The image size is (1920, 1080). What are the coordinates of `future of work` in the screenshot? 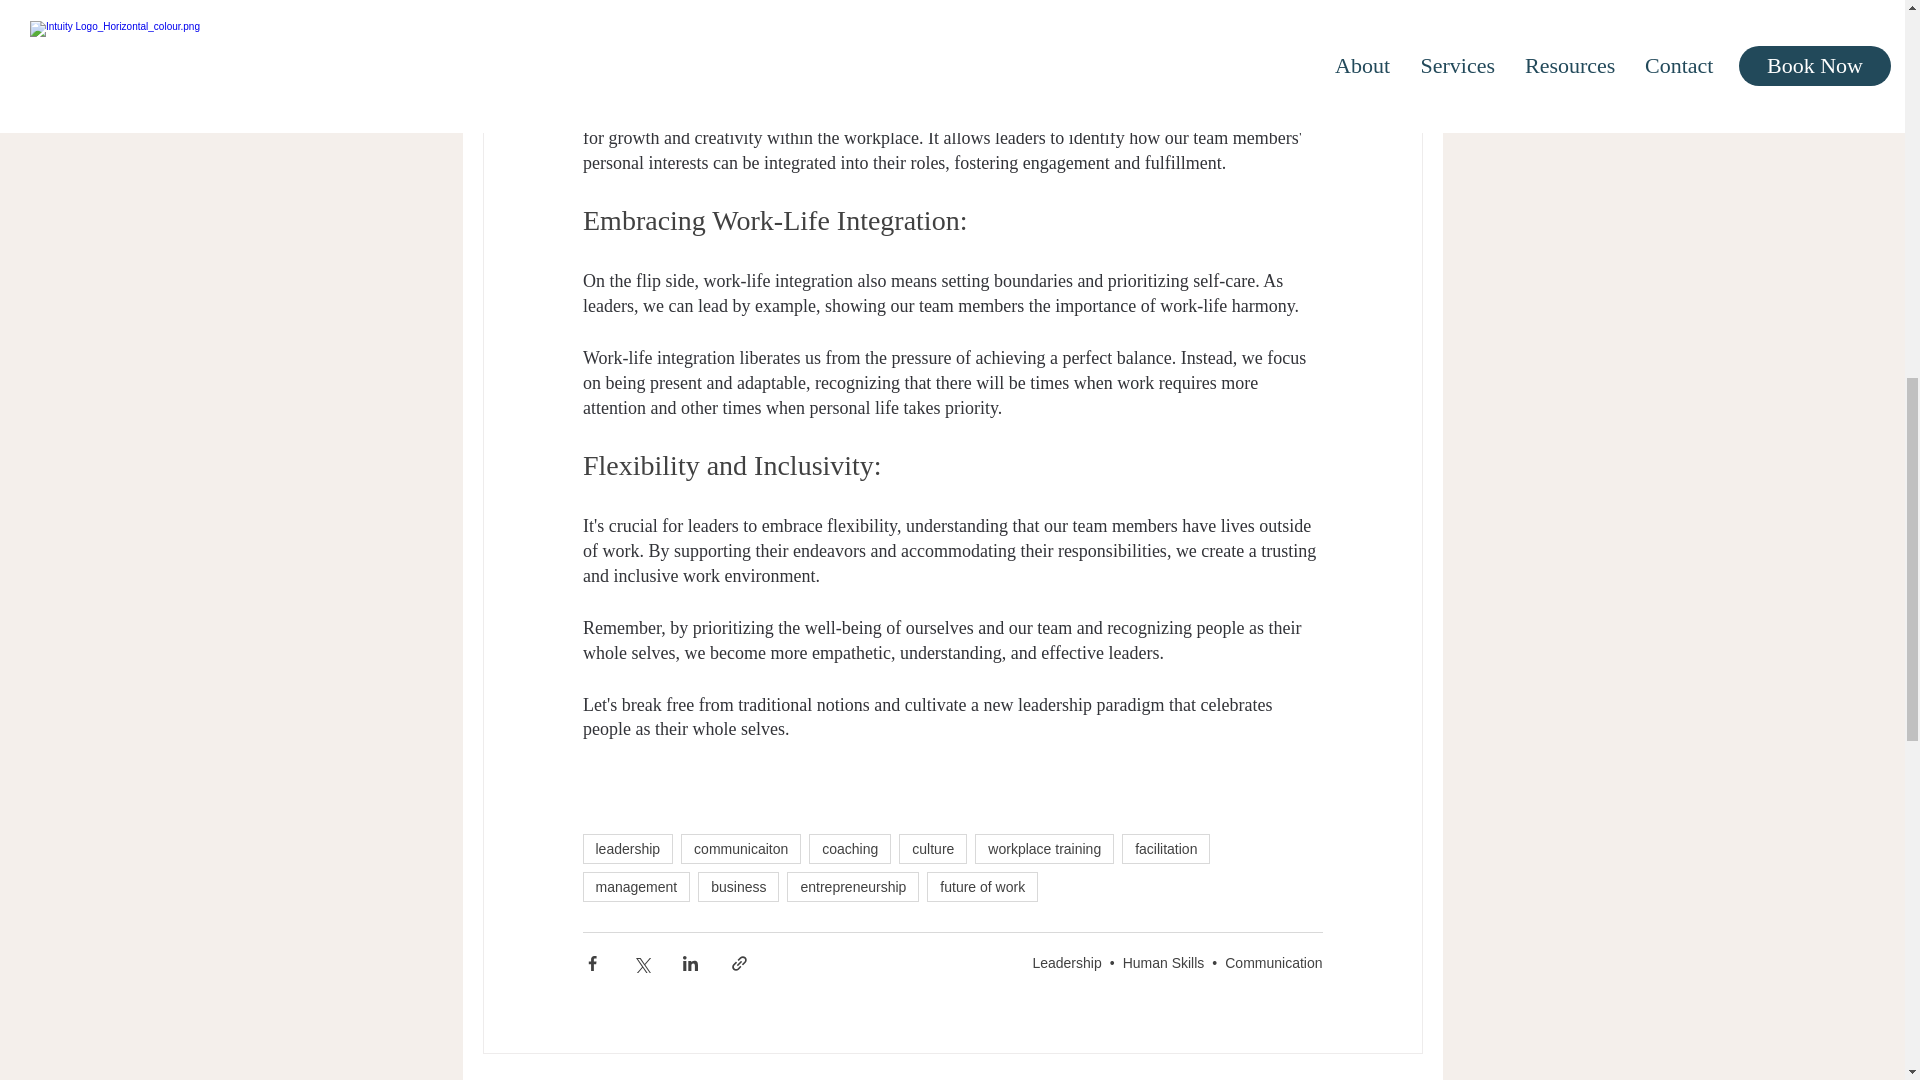 It's located at (982, 886).